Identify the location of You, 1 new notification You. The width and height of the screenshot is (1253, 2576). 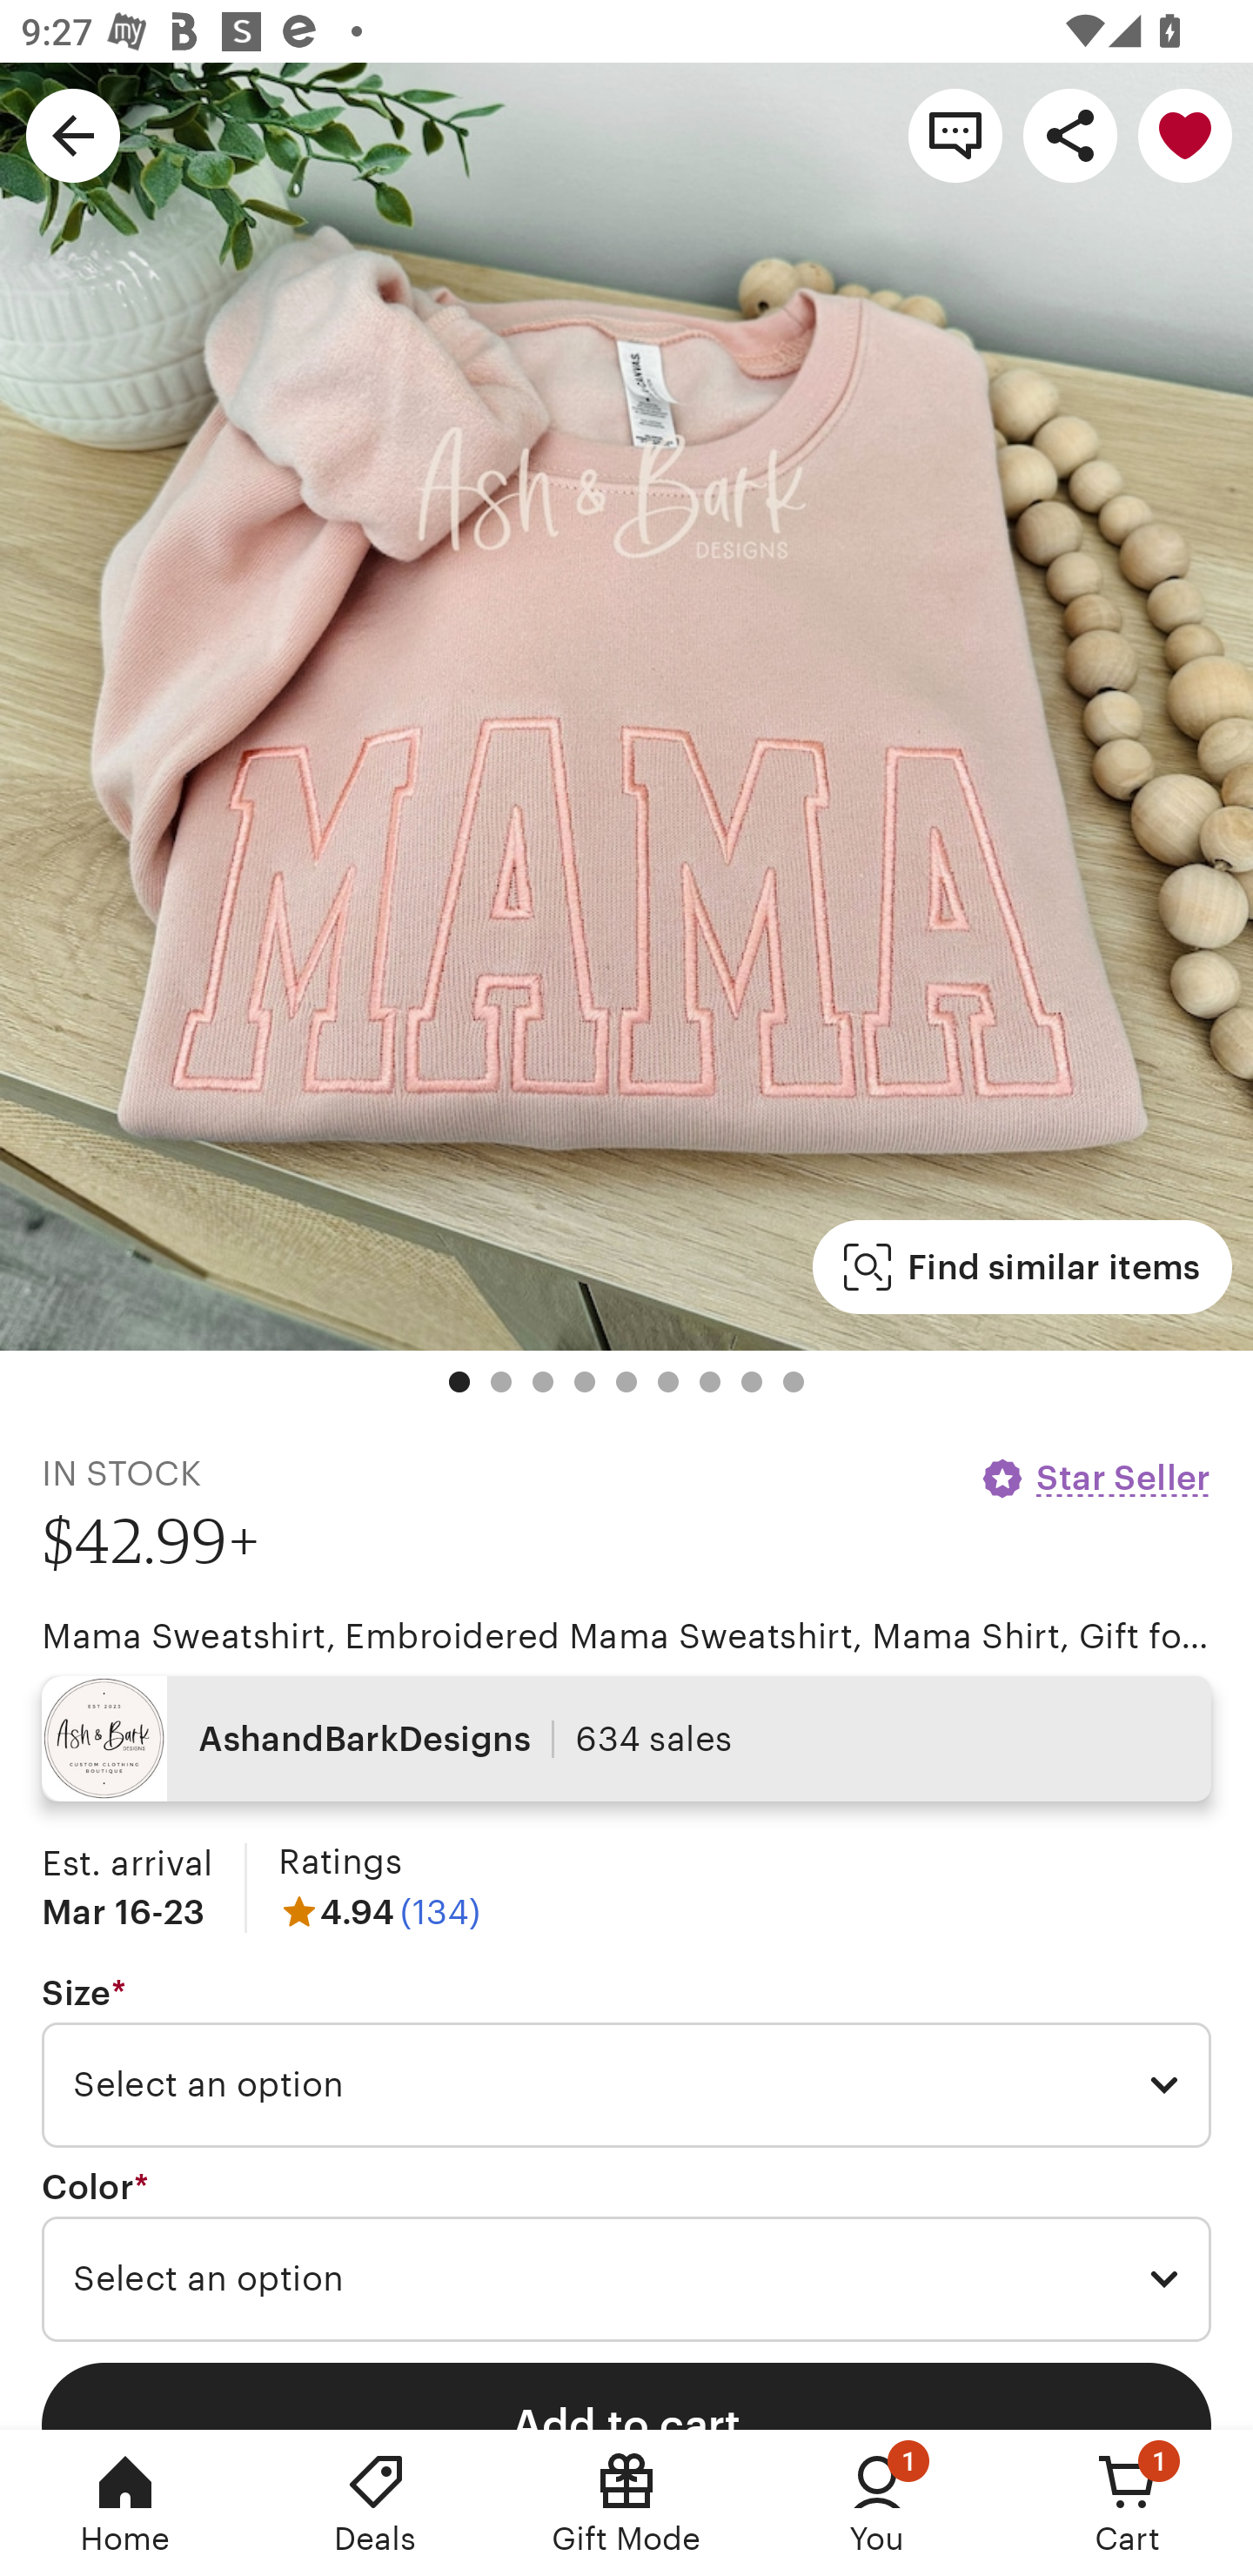
(877, 2503).